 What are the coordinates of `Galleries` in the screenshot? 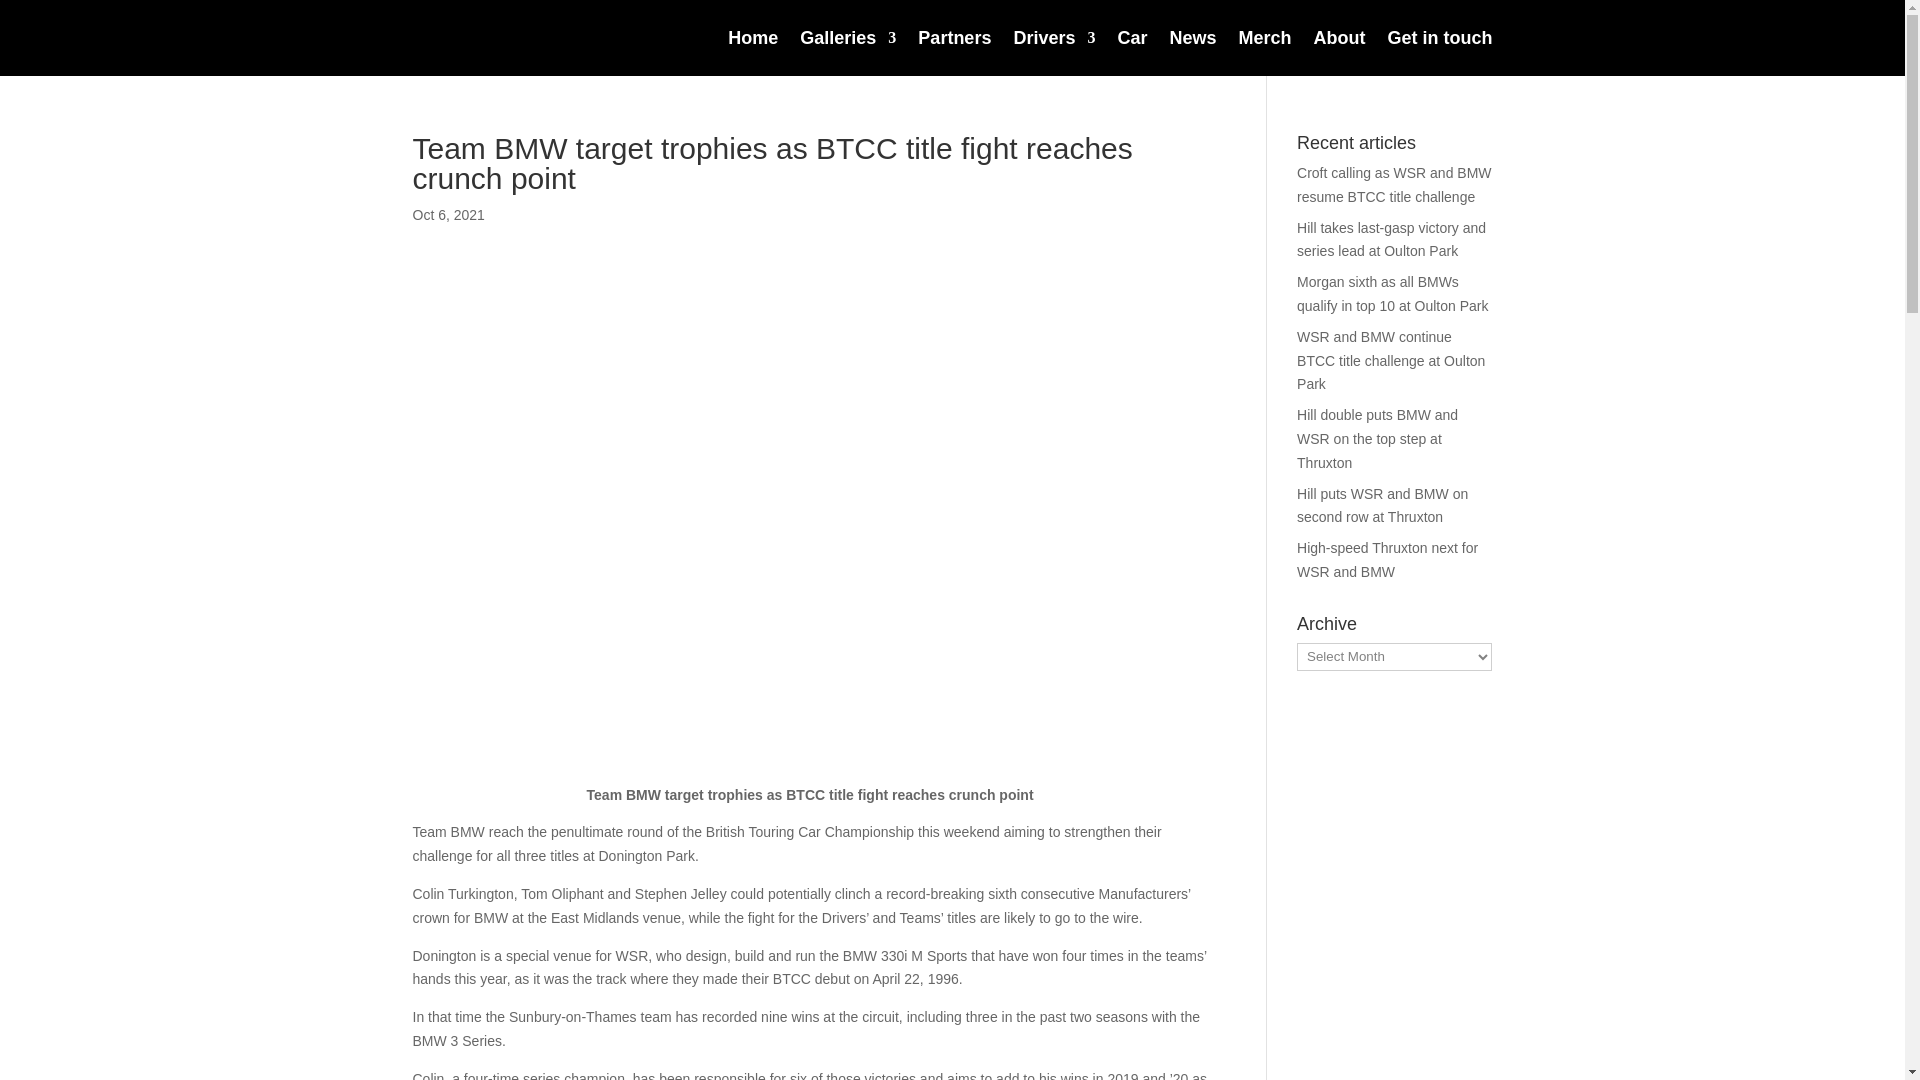 It's located at (848, 38).